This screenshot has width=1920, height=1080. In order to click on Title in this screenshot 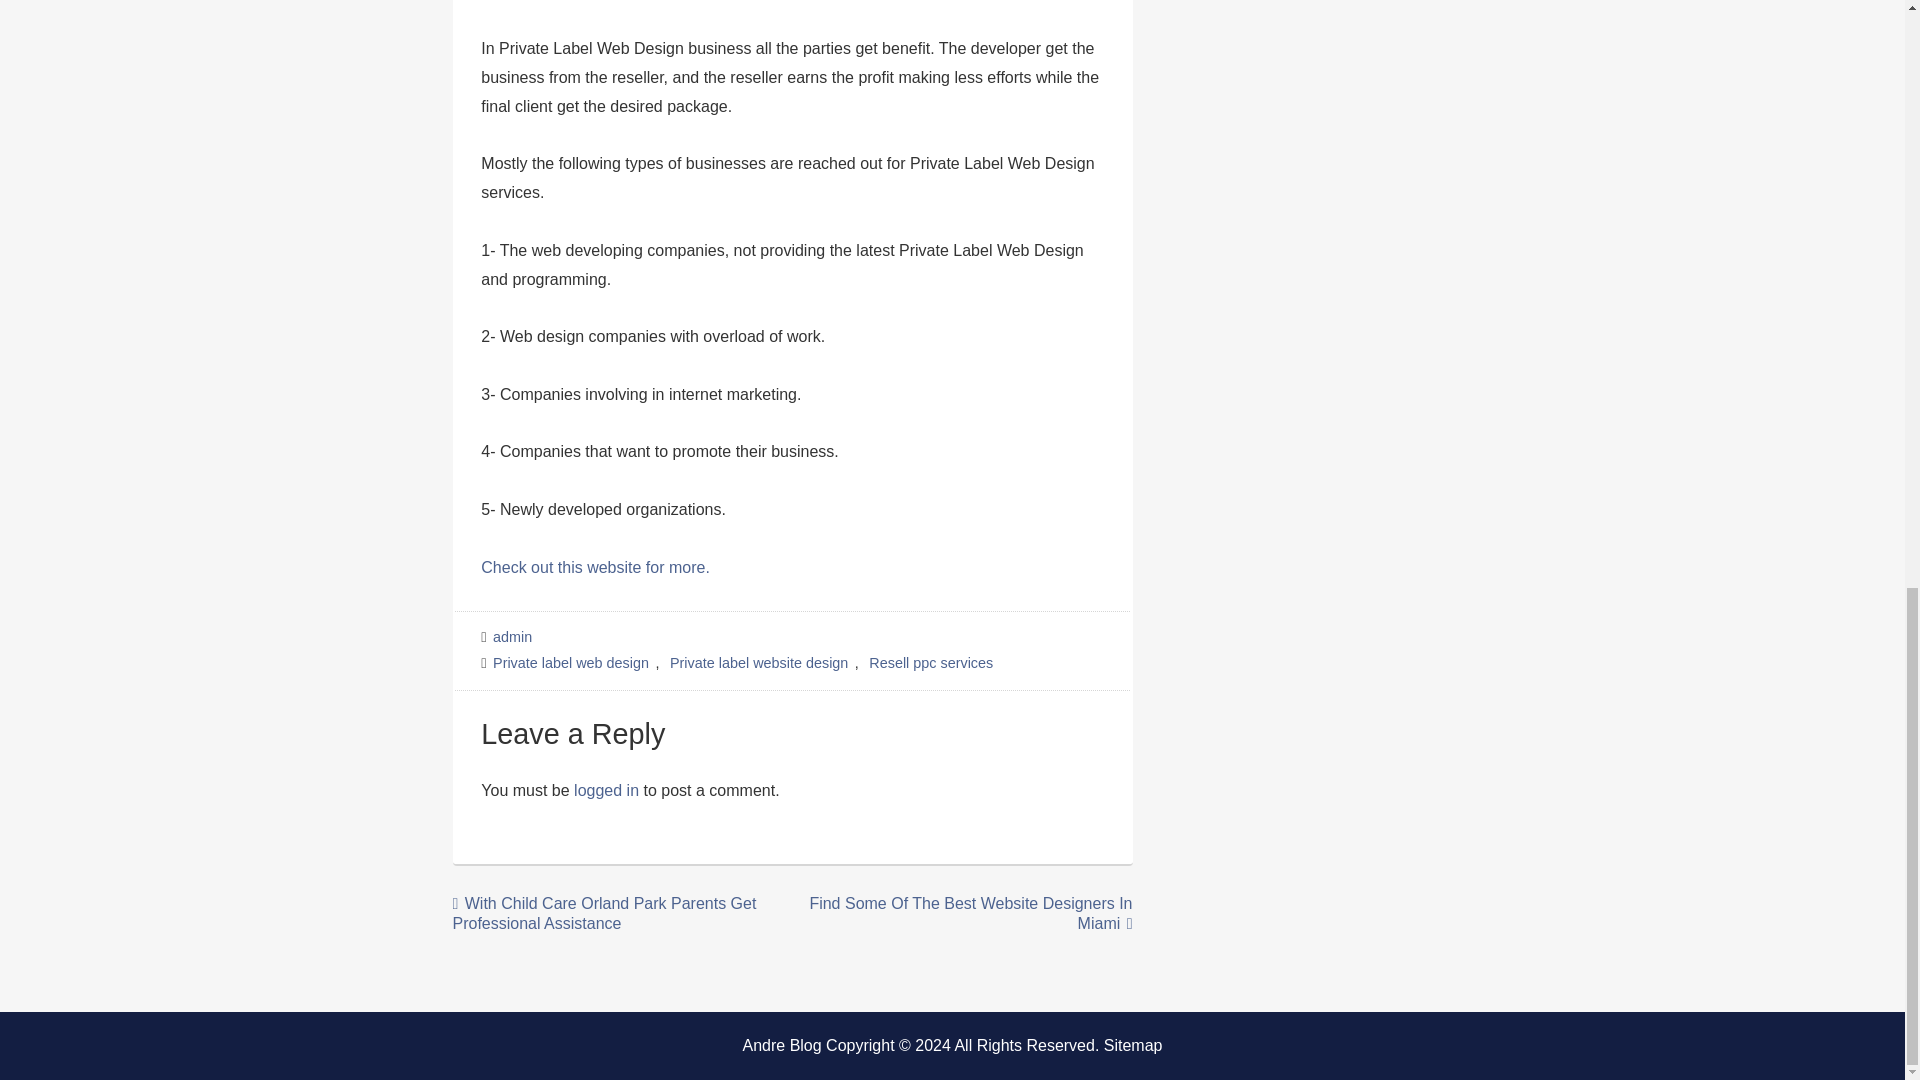, I will do `click(596, 566)`.